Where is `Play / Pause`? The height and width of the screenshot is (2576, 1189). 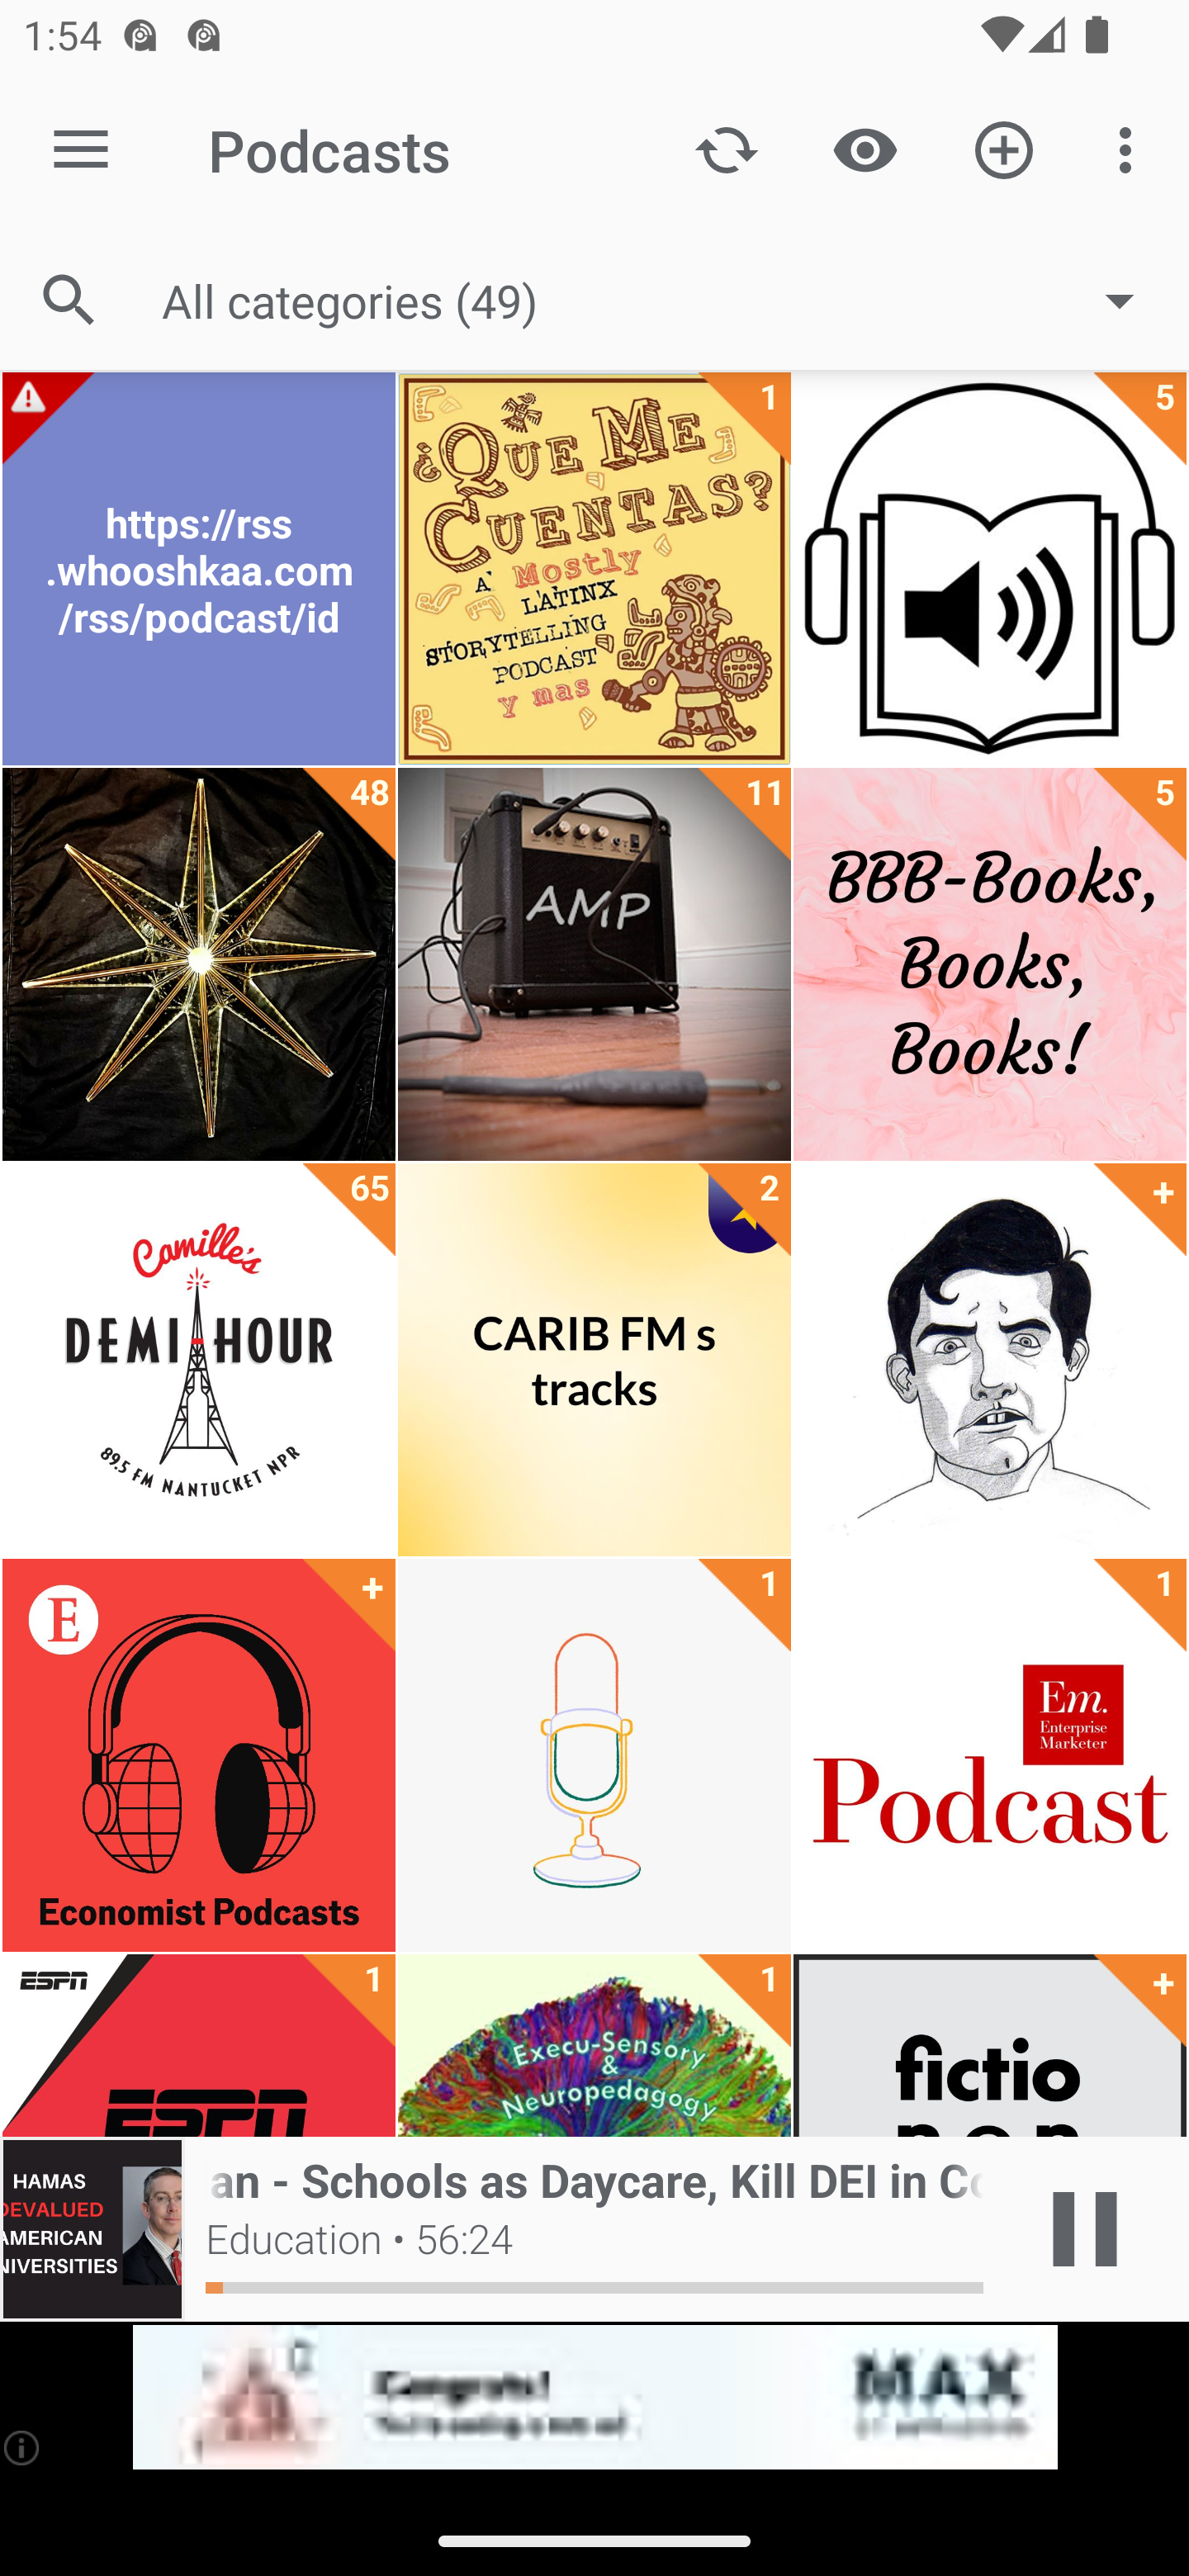
Play / Pause is located at coordinates (1085, 2229).